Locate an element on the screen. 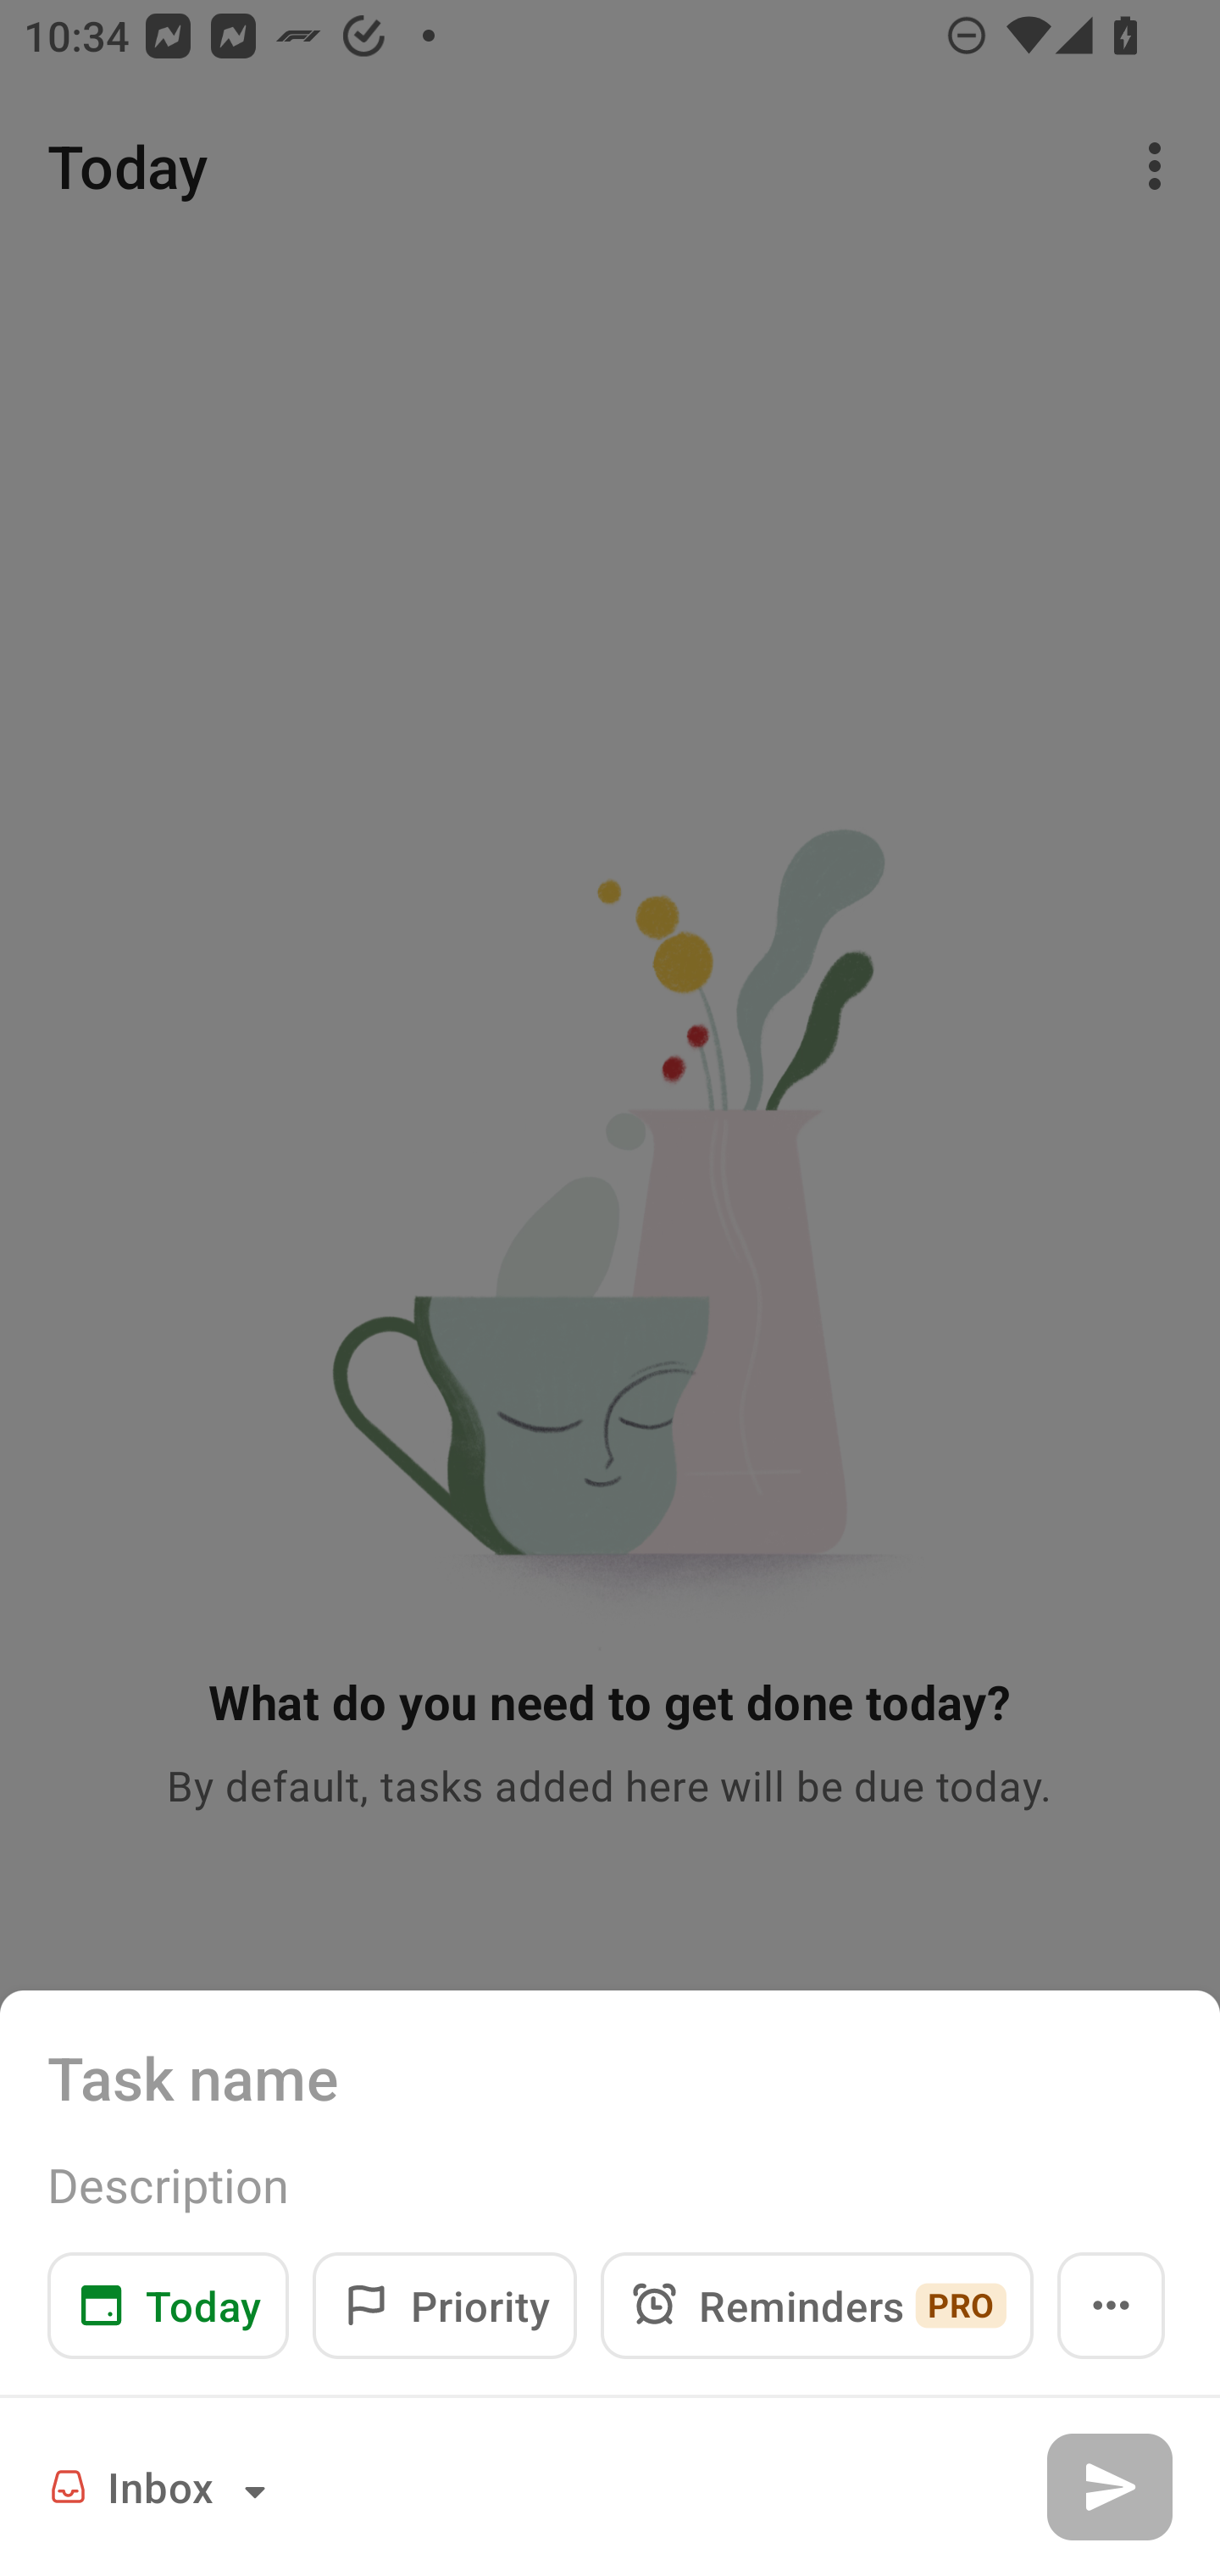  Task name is located at coordinates (610, 2077).